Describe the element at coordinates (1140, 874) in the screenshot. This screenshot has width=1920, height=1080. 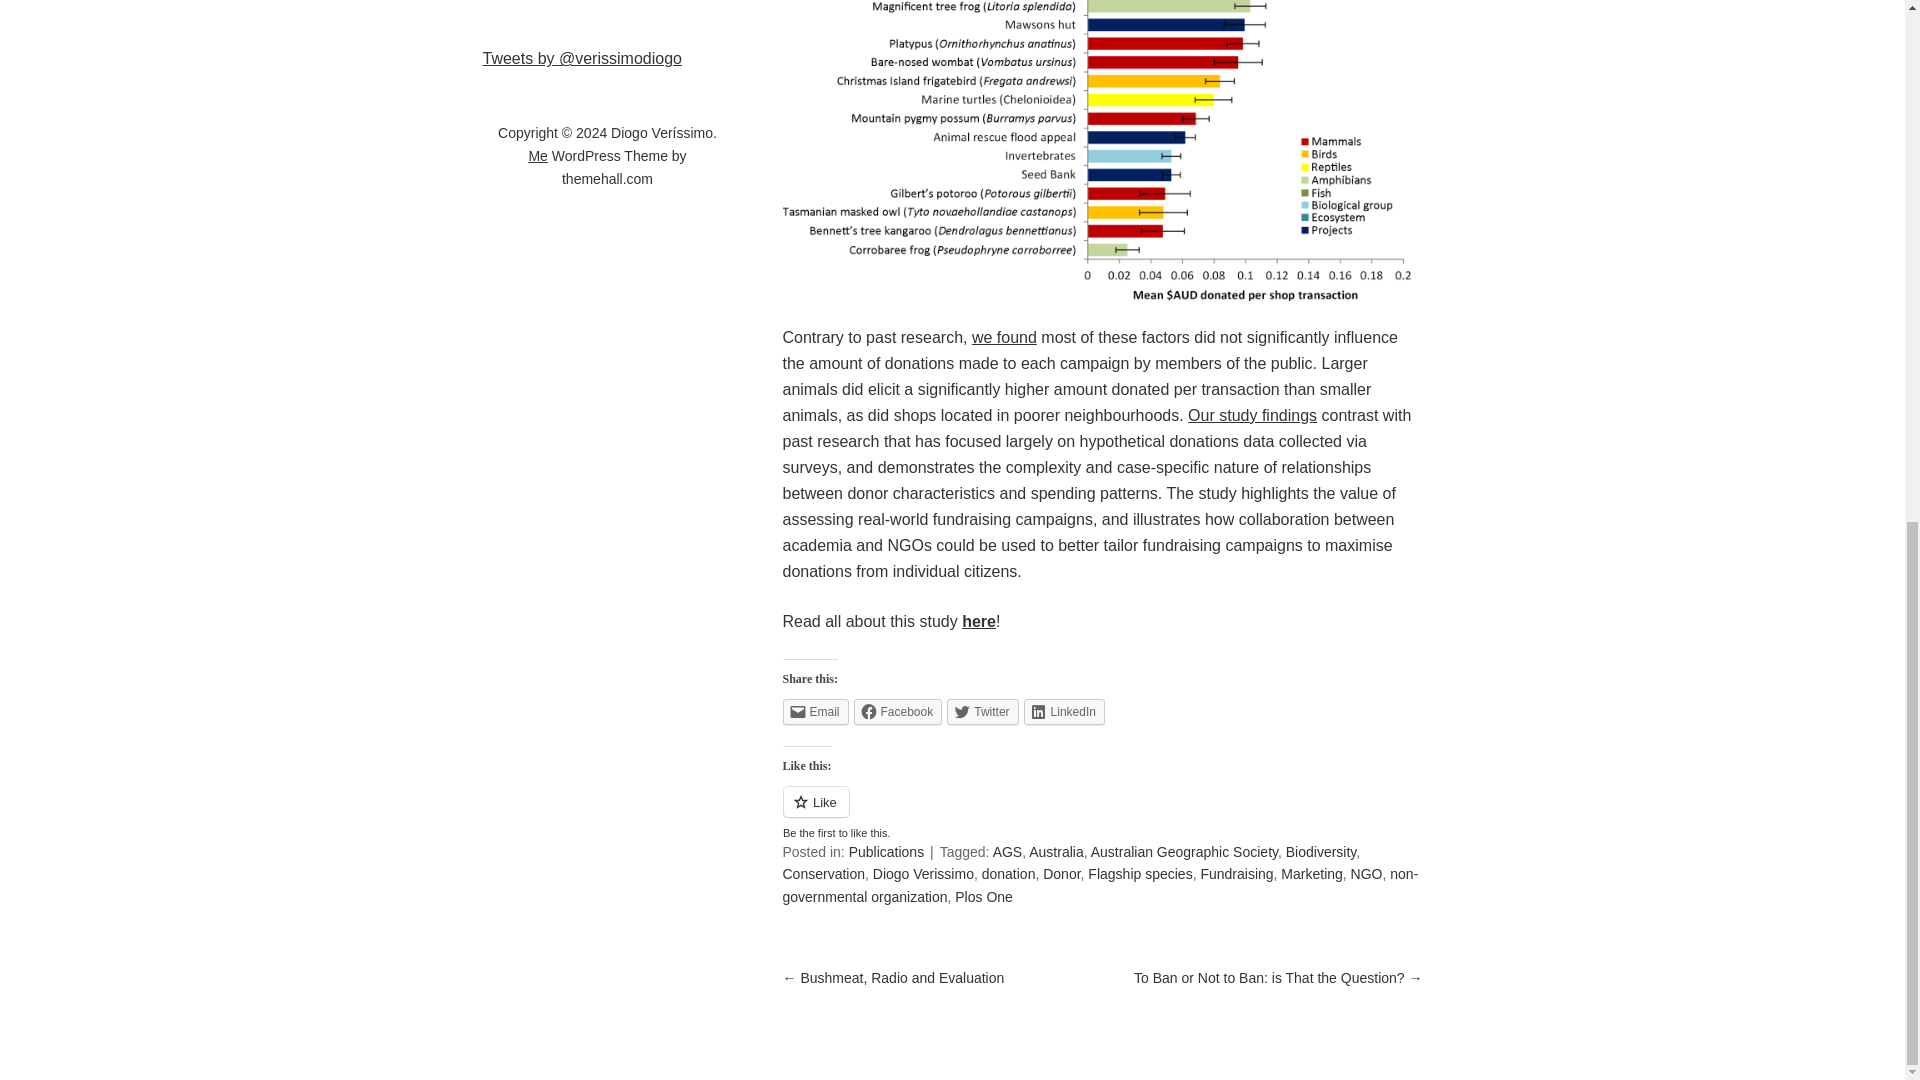
I see `Flagship species` at that location.